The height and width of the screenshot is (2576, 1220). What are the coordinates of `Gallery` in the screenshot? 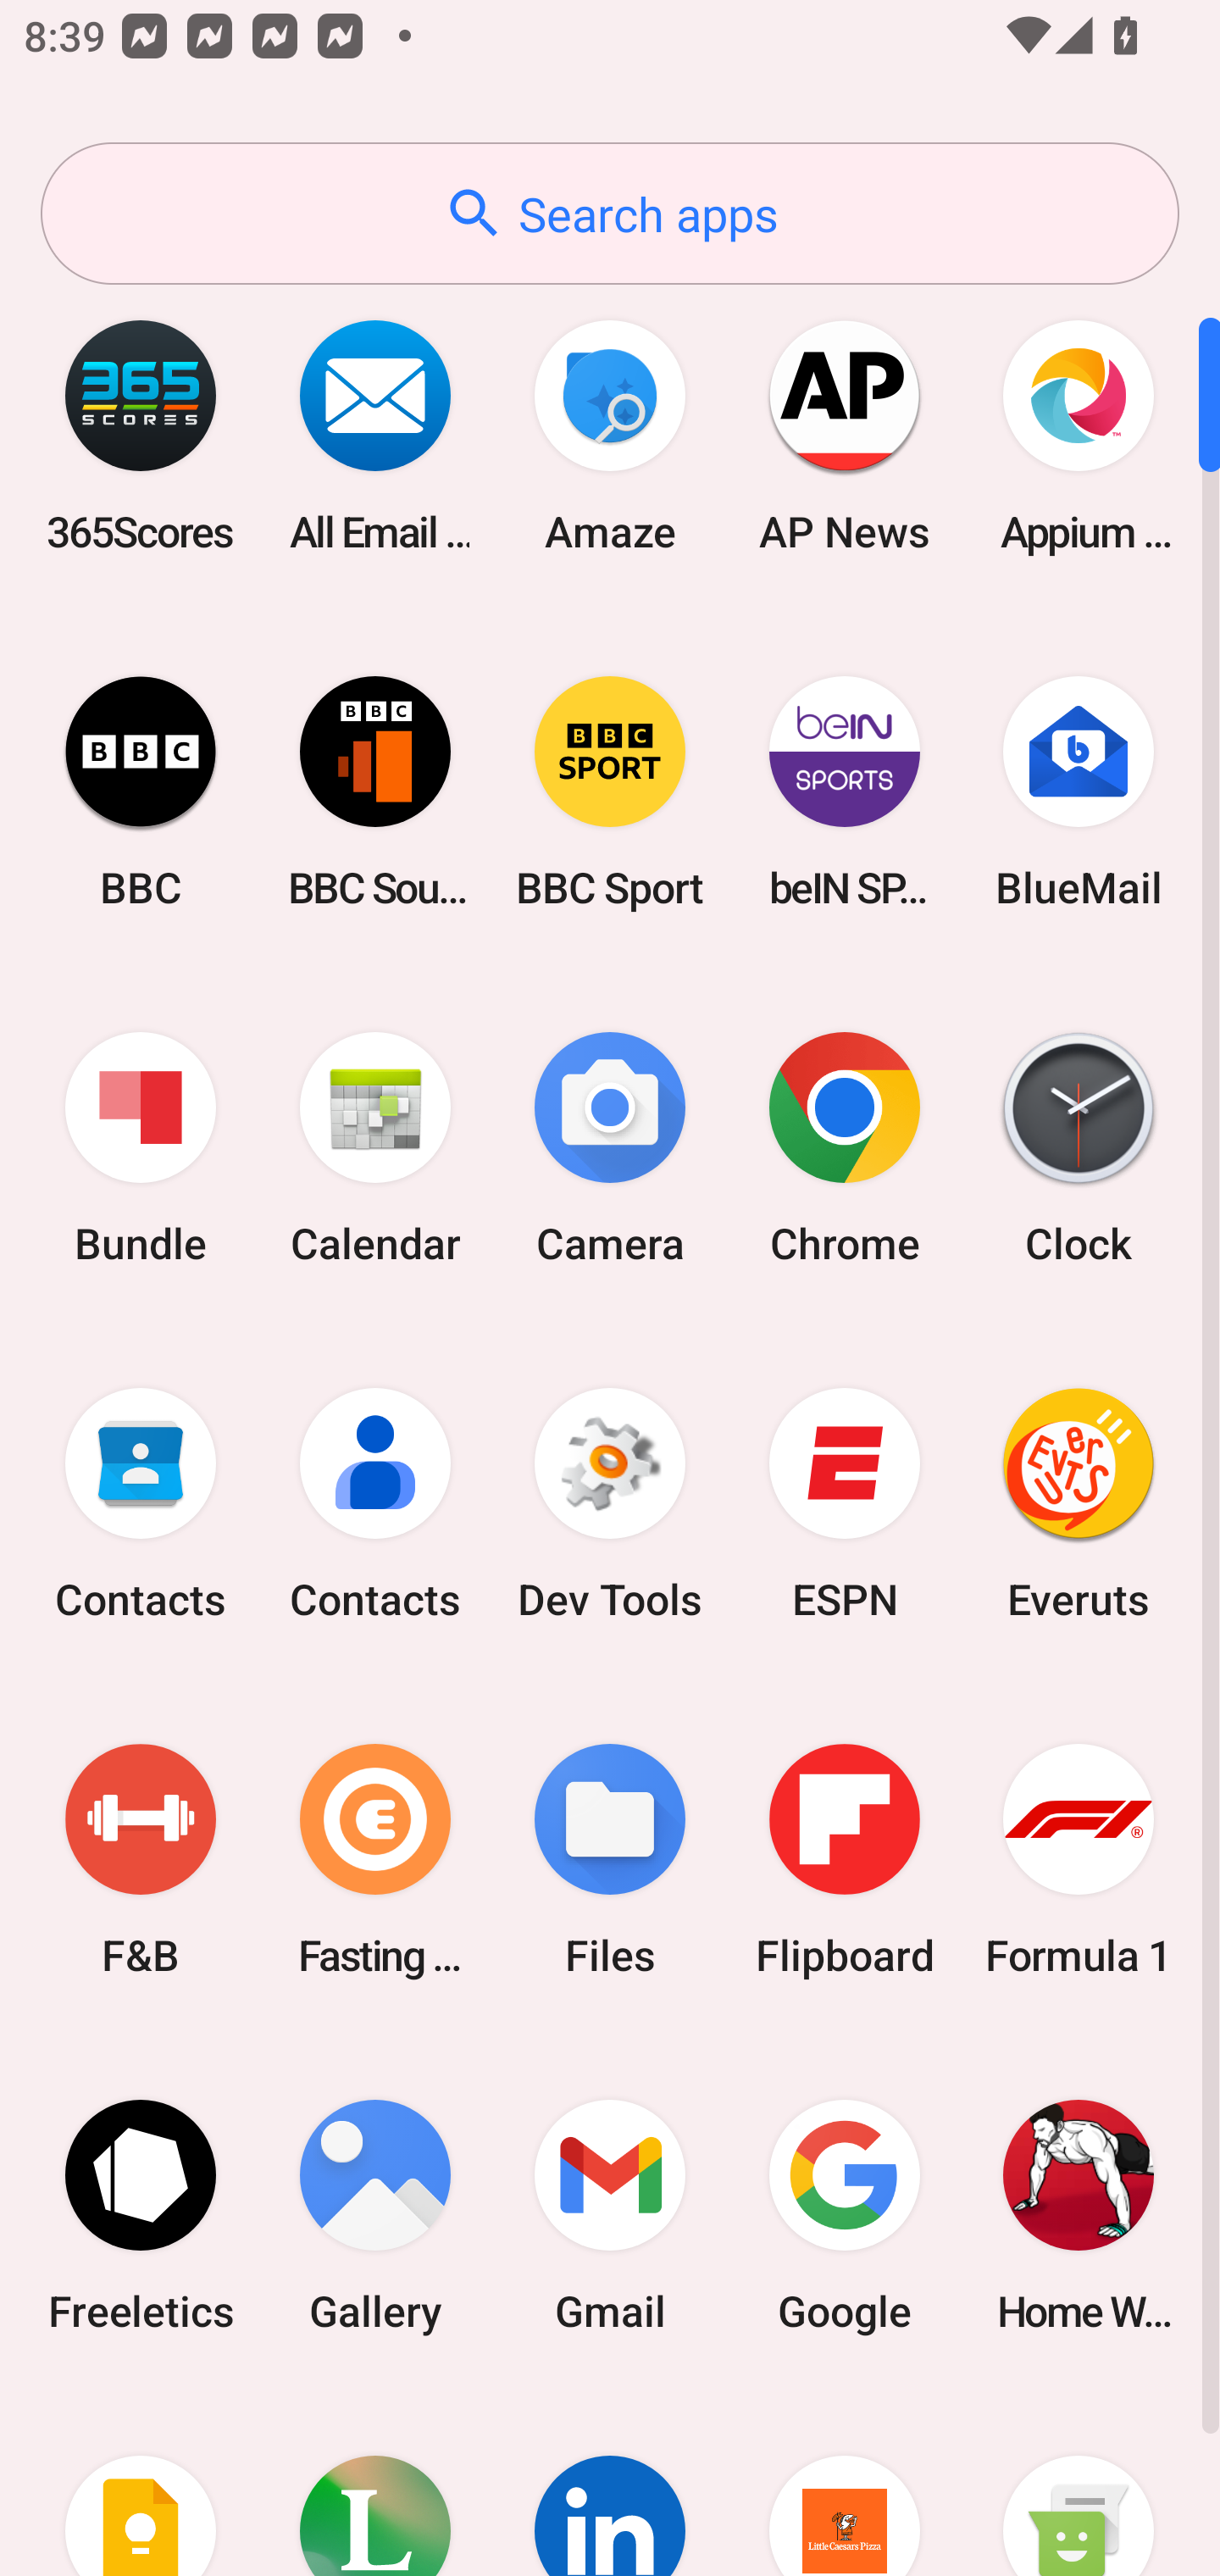 It's located at (375, 2215).